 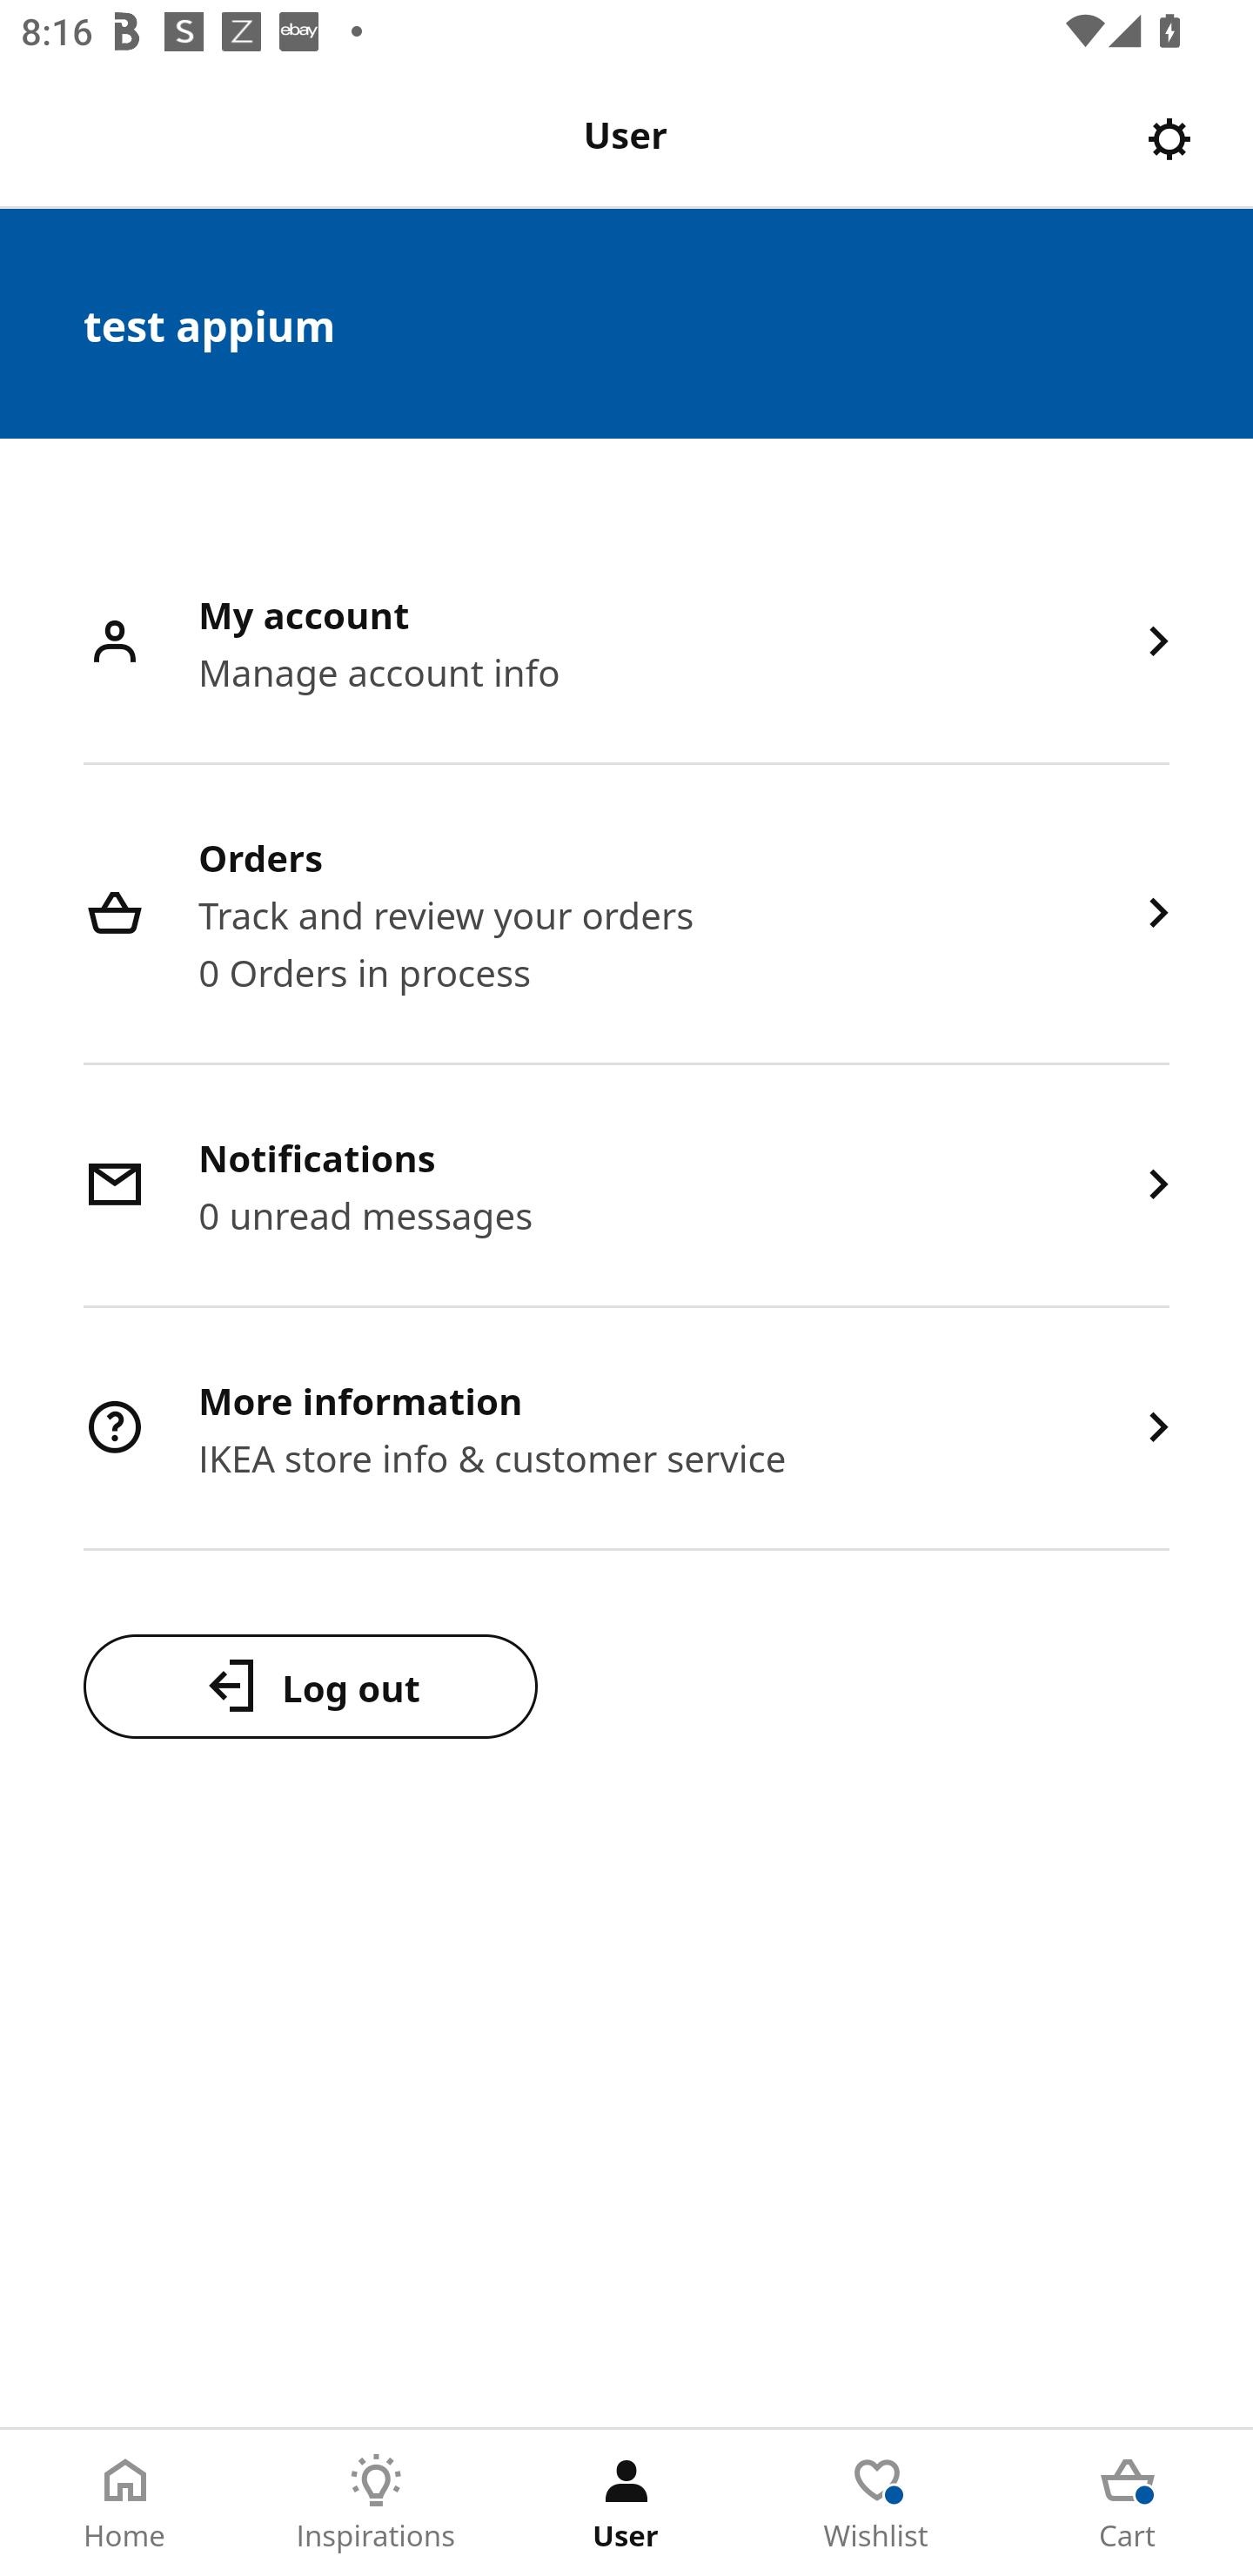 What do you see at coordinates (310, 1686) in the screenshot?
I see `Log out` at bounding box center [310, 1686].